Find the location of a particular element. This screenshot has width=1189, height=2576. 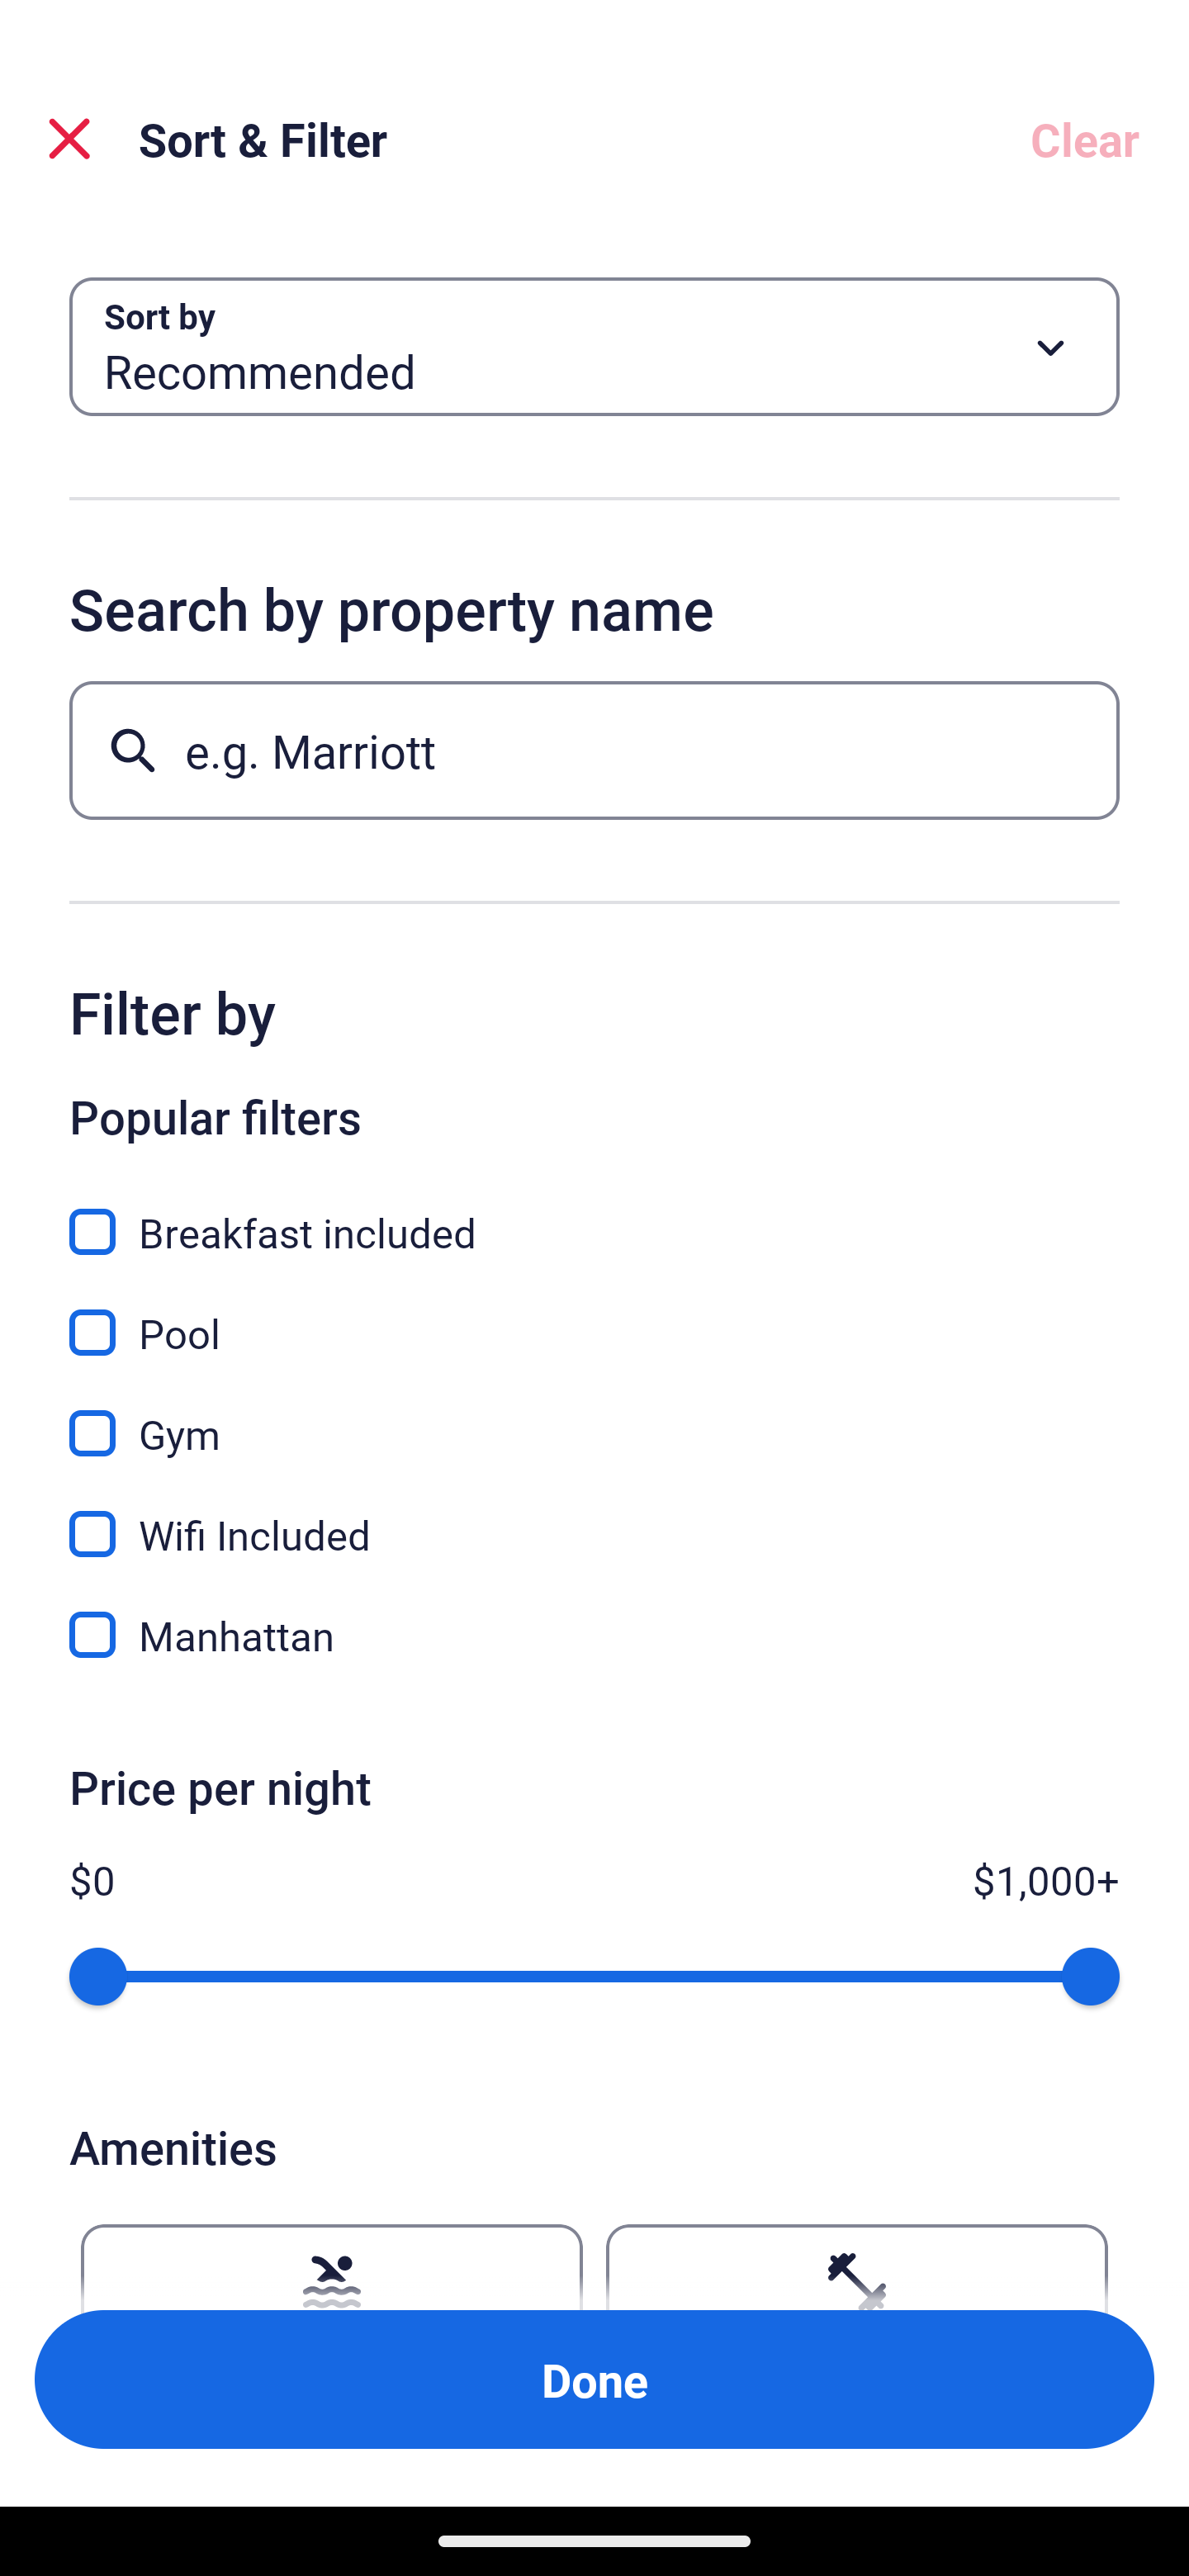

Close Sort and Filter is located at coordinates (69, 139).